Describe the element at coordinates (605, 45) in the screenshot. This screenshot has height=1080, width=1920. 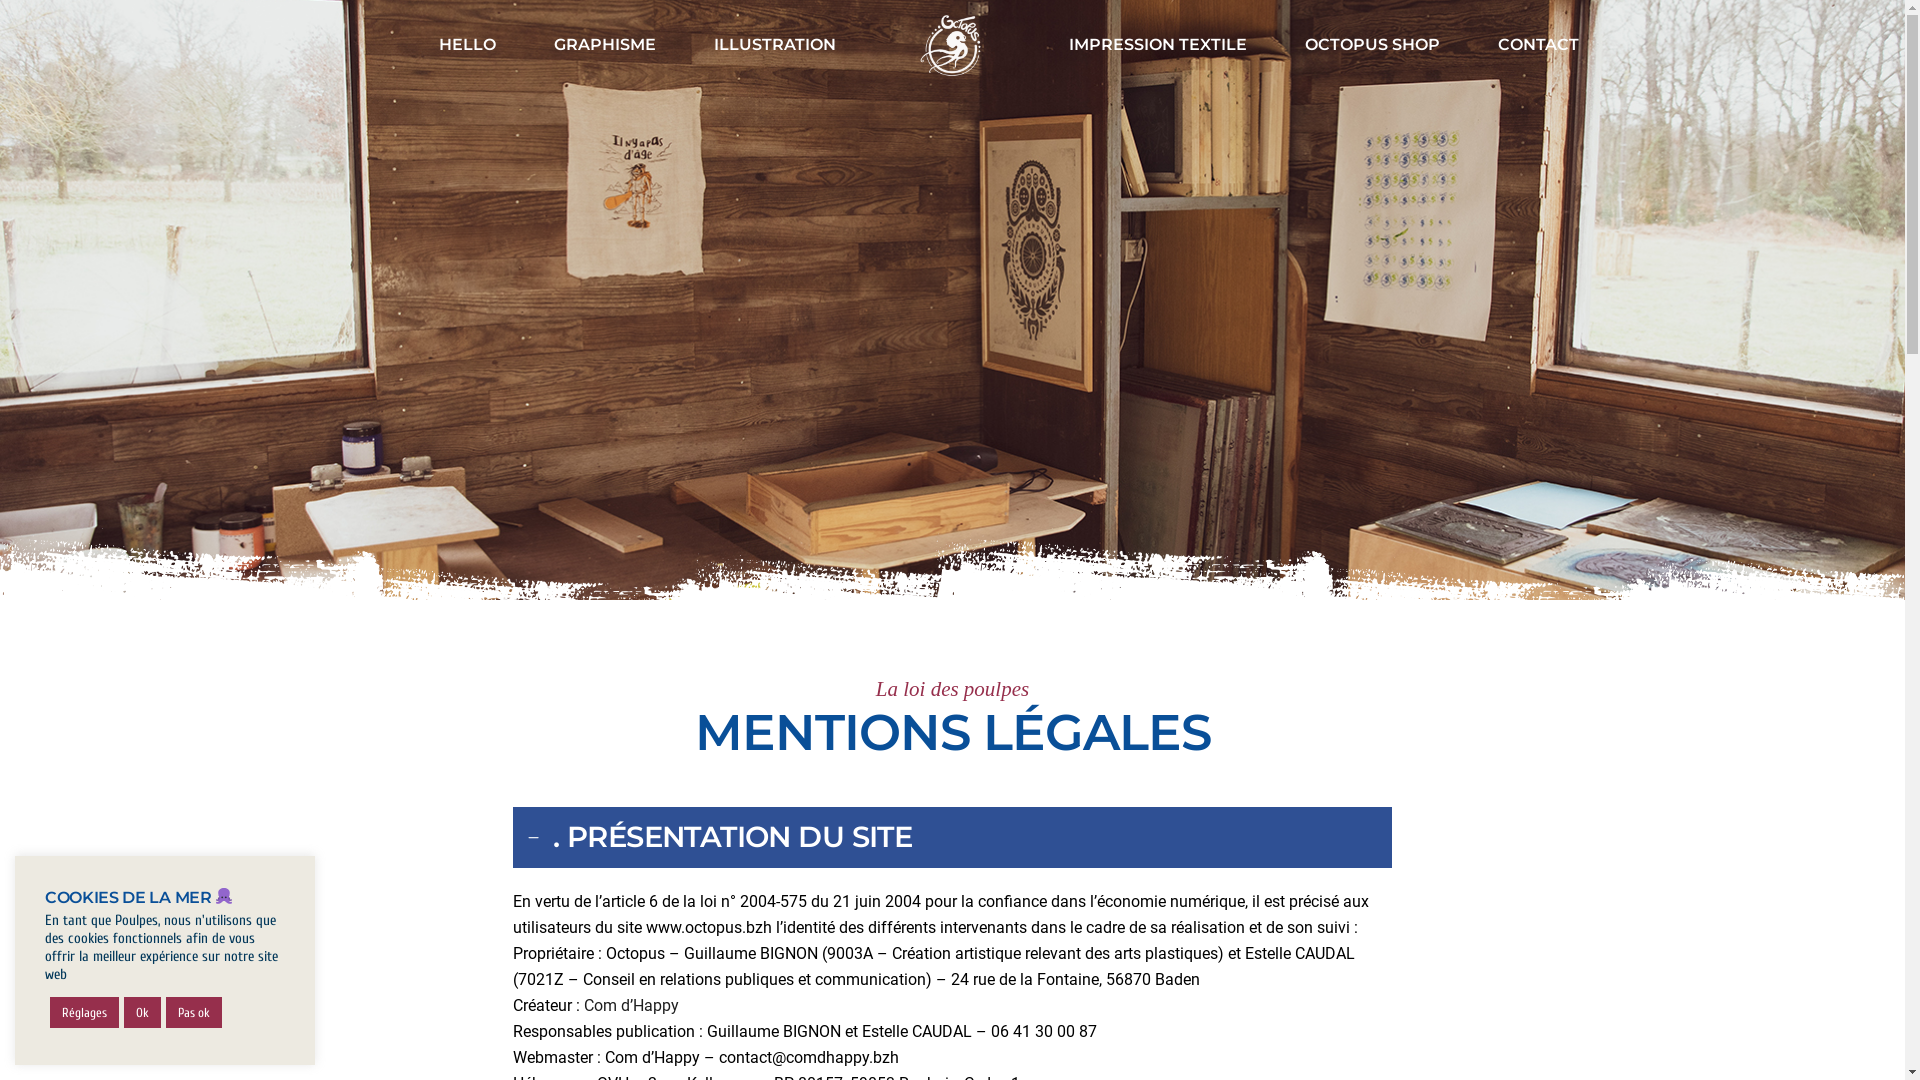
I see `GRAPHISME` at that location.